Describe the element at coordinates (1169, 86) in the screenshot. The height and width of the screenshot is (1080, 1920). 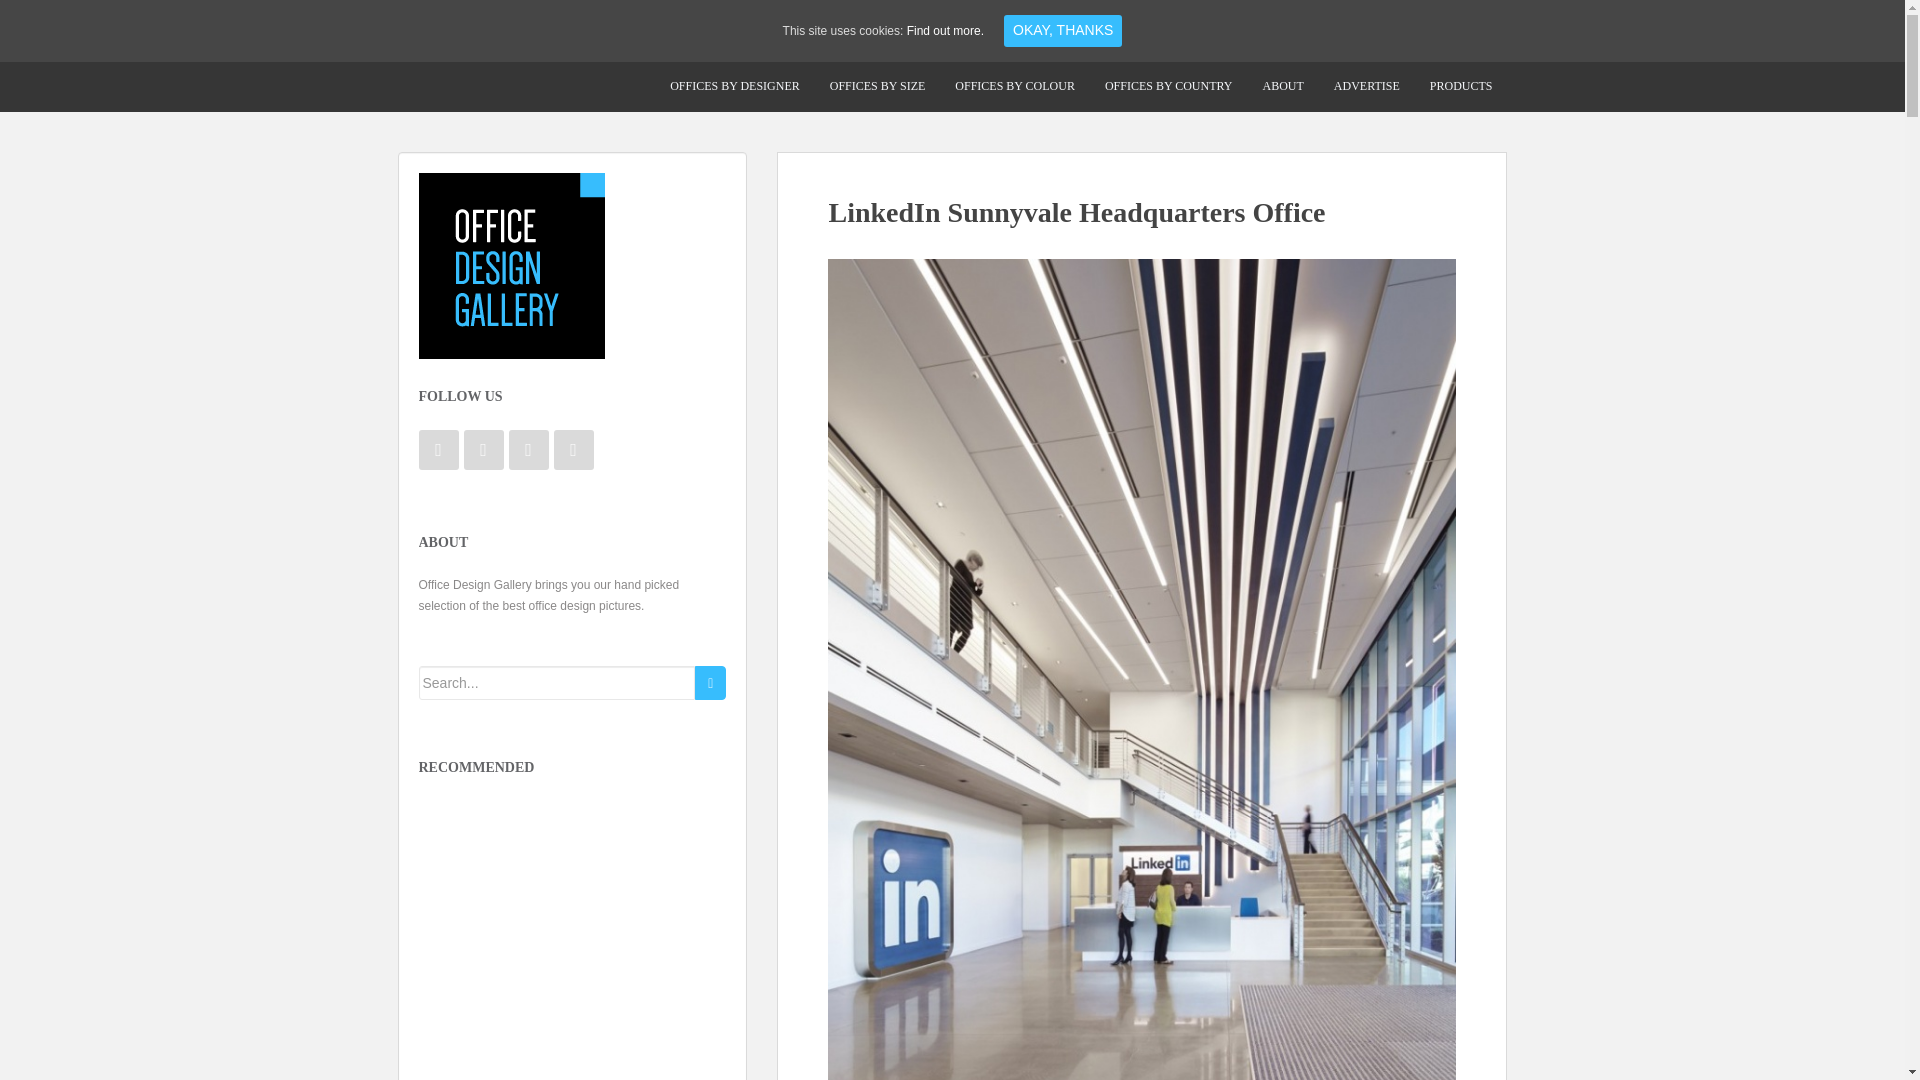
I see `Offices By Country` at that location.